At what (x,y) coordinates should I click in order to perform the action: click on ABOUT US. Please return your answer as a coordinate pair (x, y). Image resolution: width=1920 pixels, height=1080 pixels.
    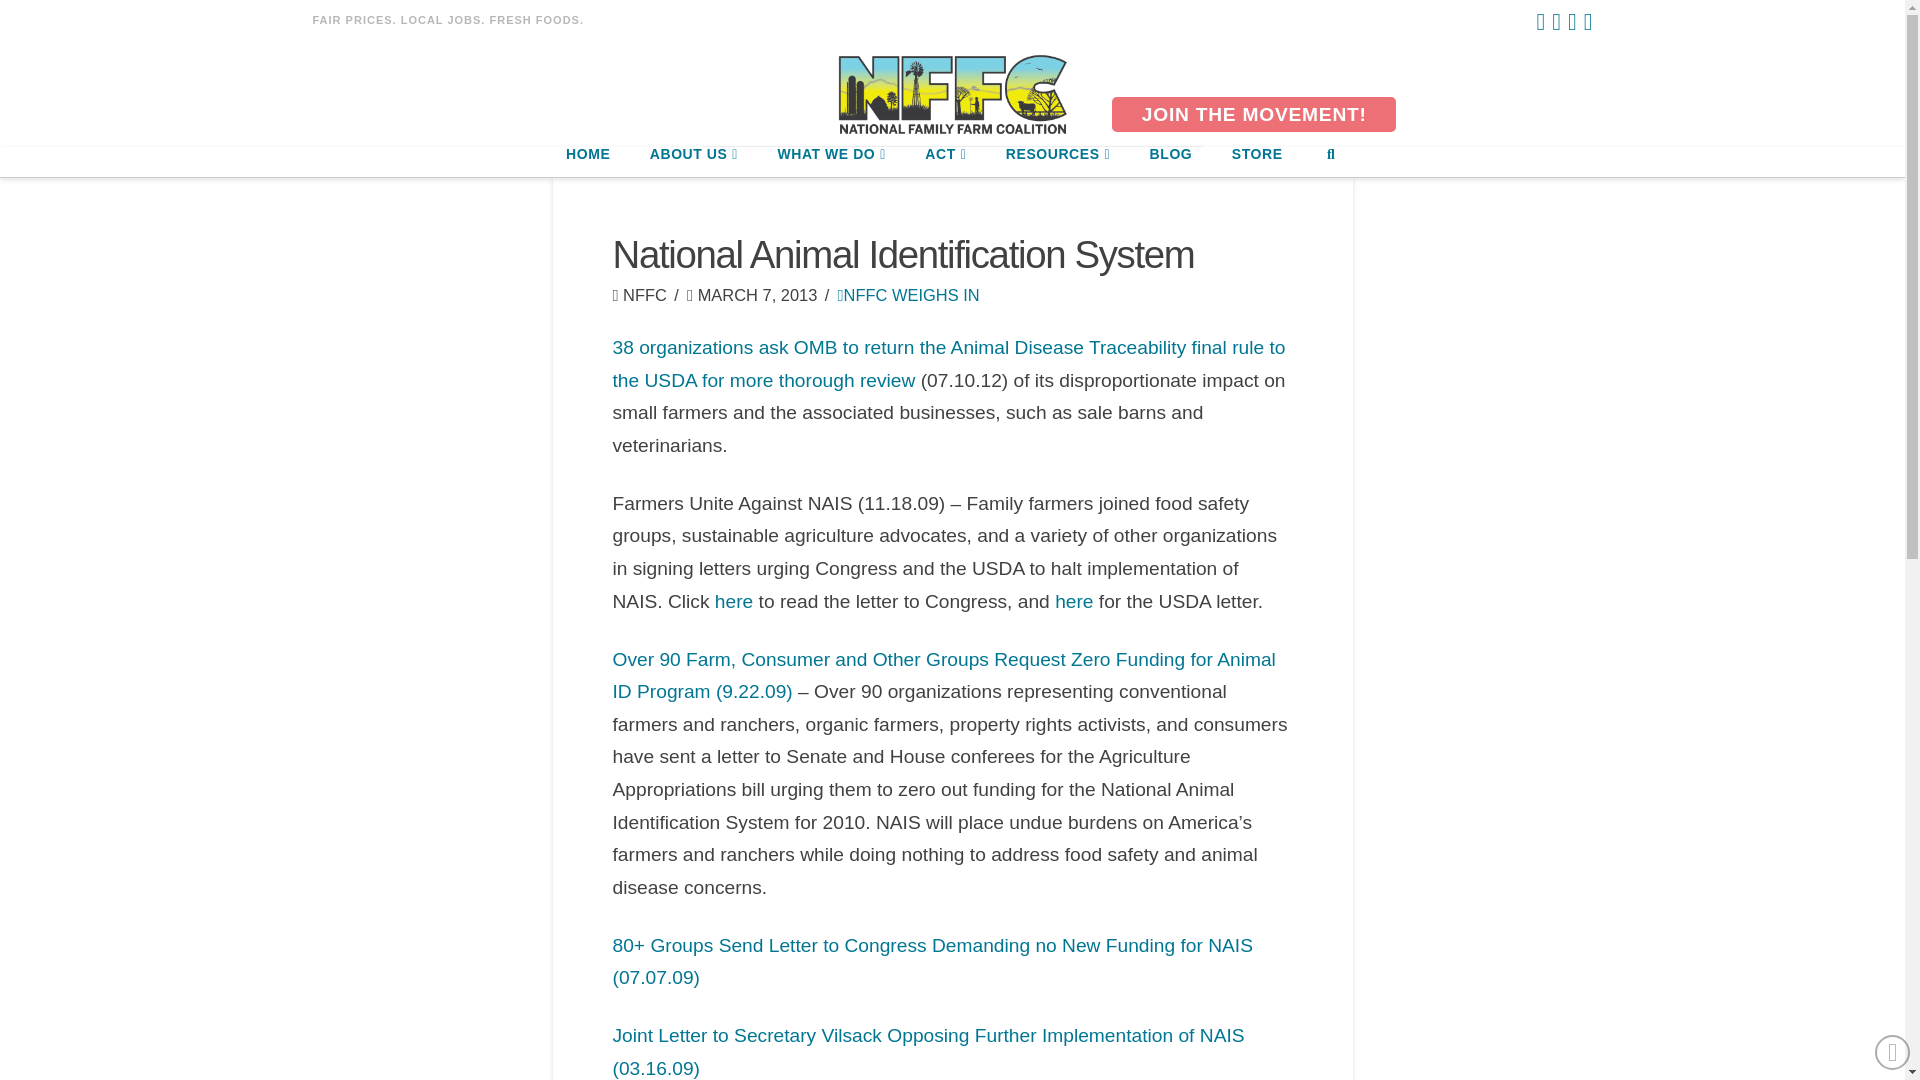
    Looking at the image, I should click on (694, 162).